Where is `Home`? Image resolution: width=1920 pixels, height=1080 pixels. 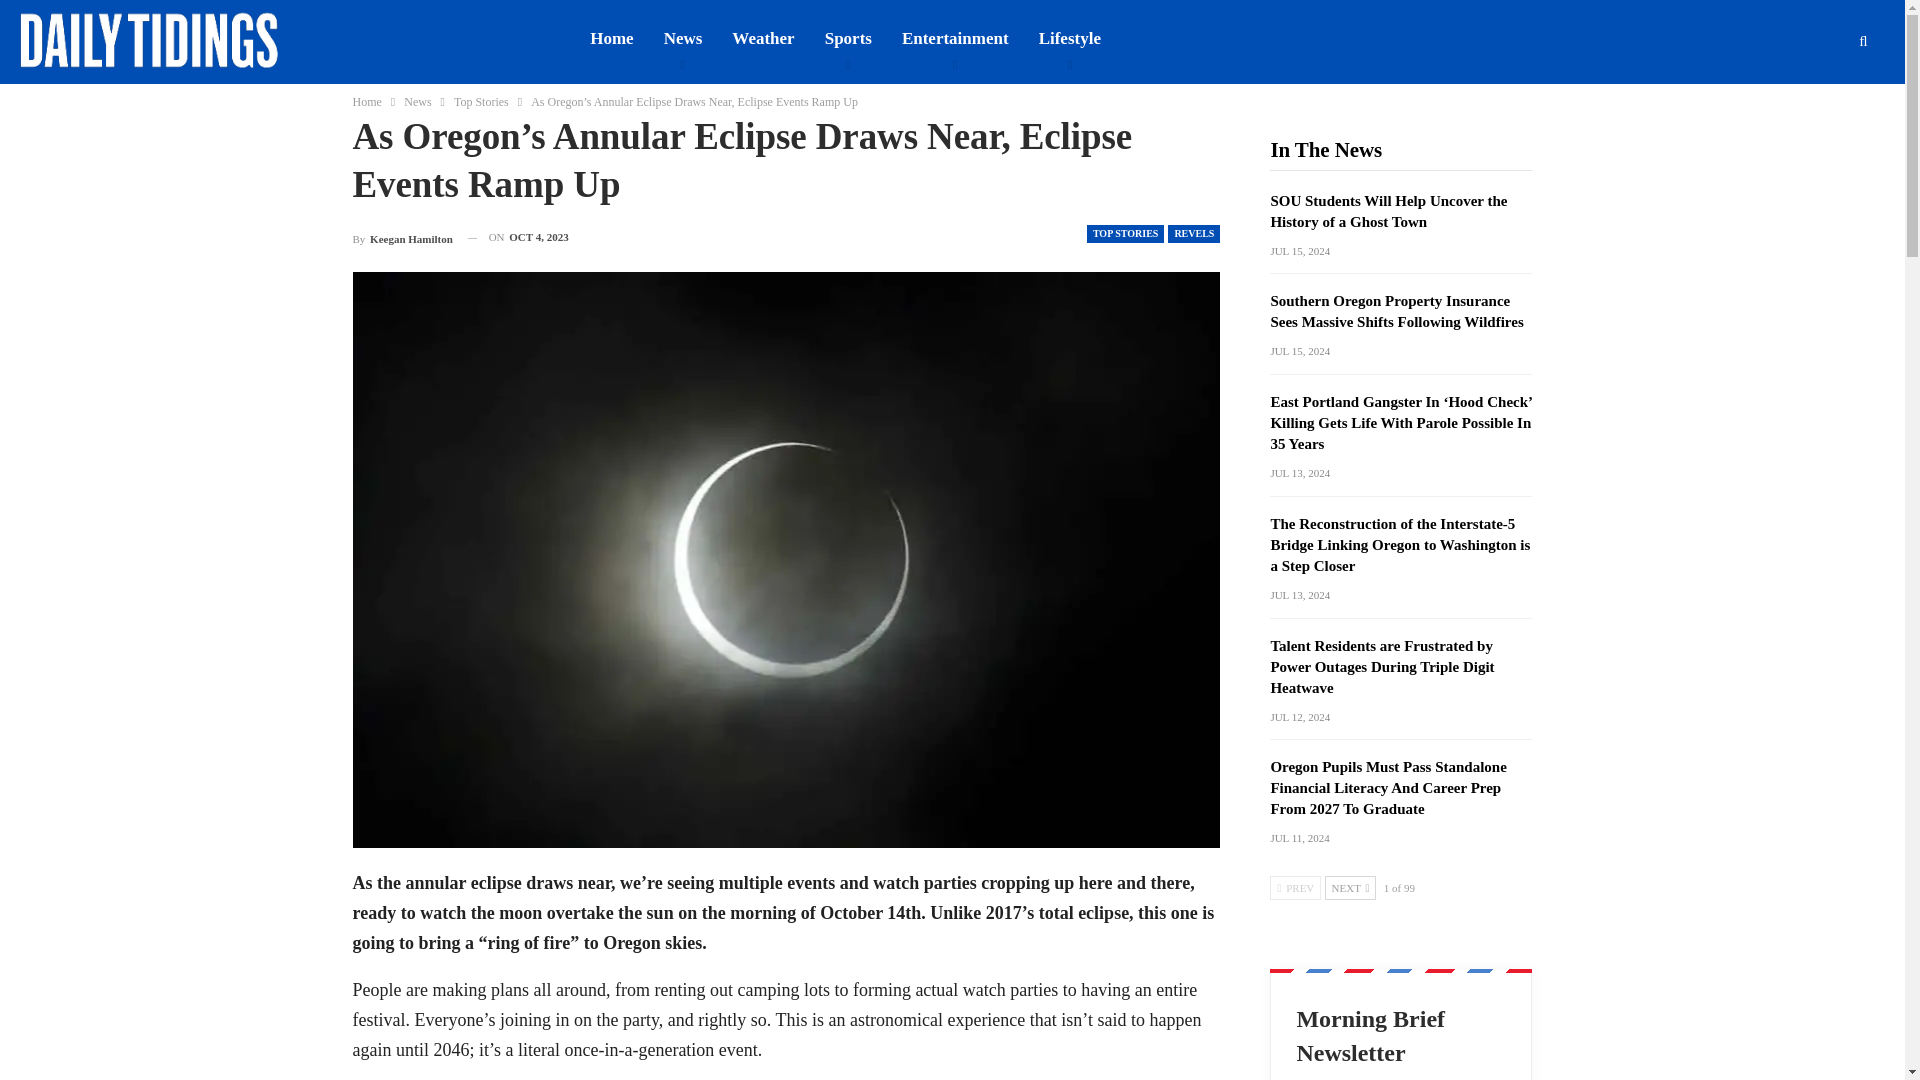
Home is located at coordinates (611, 38).